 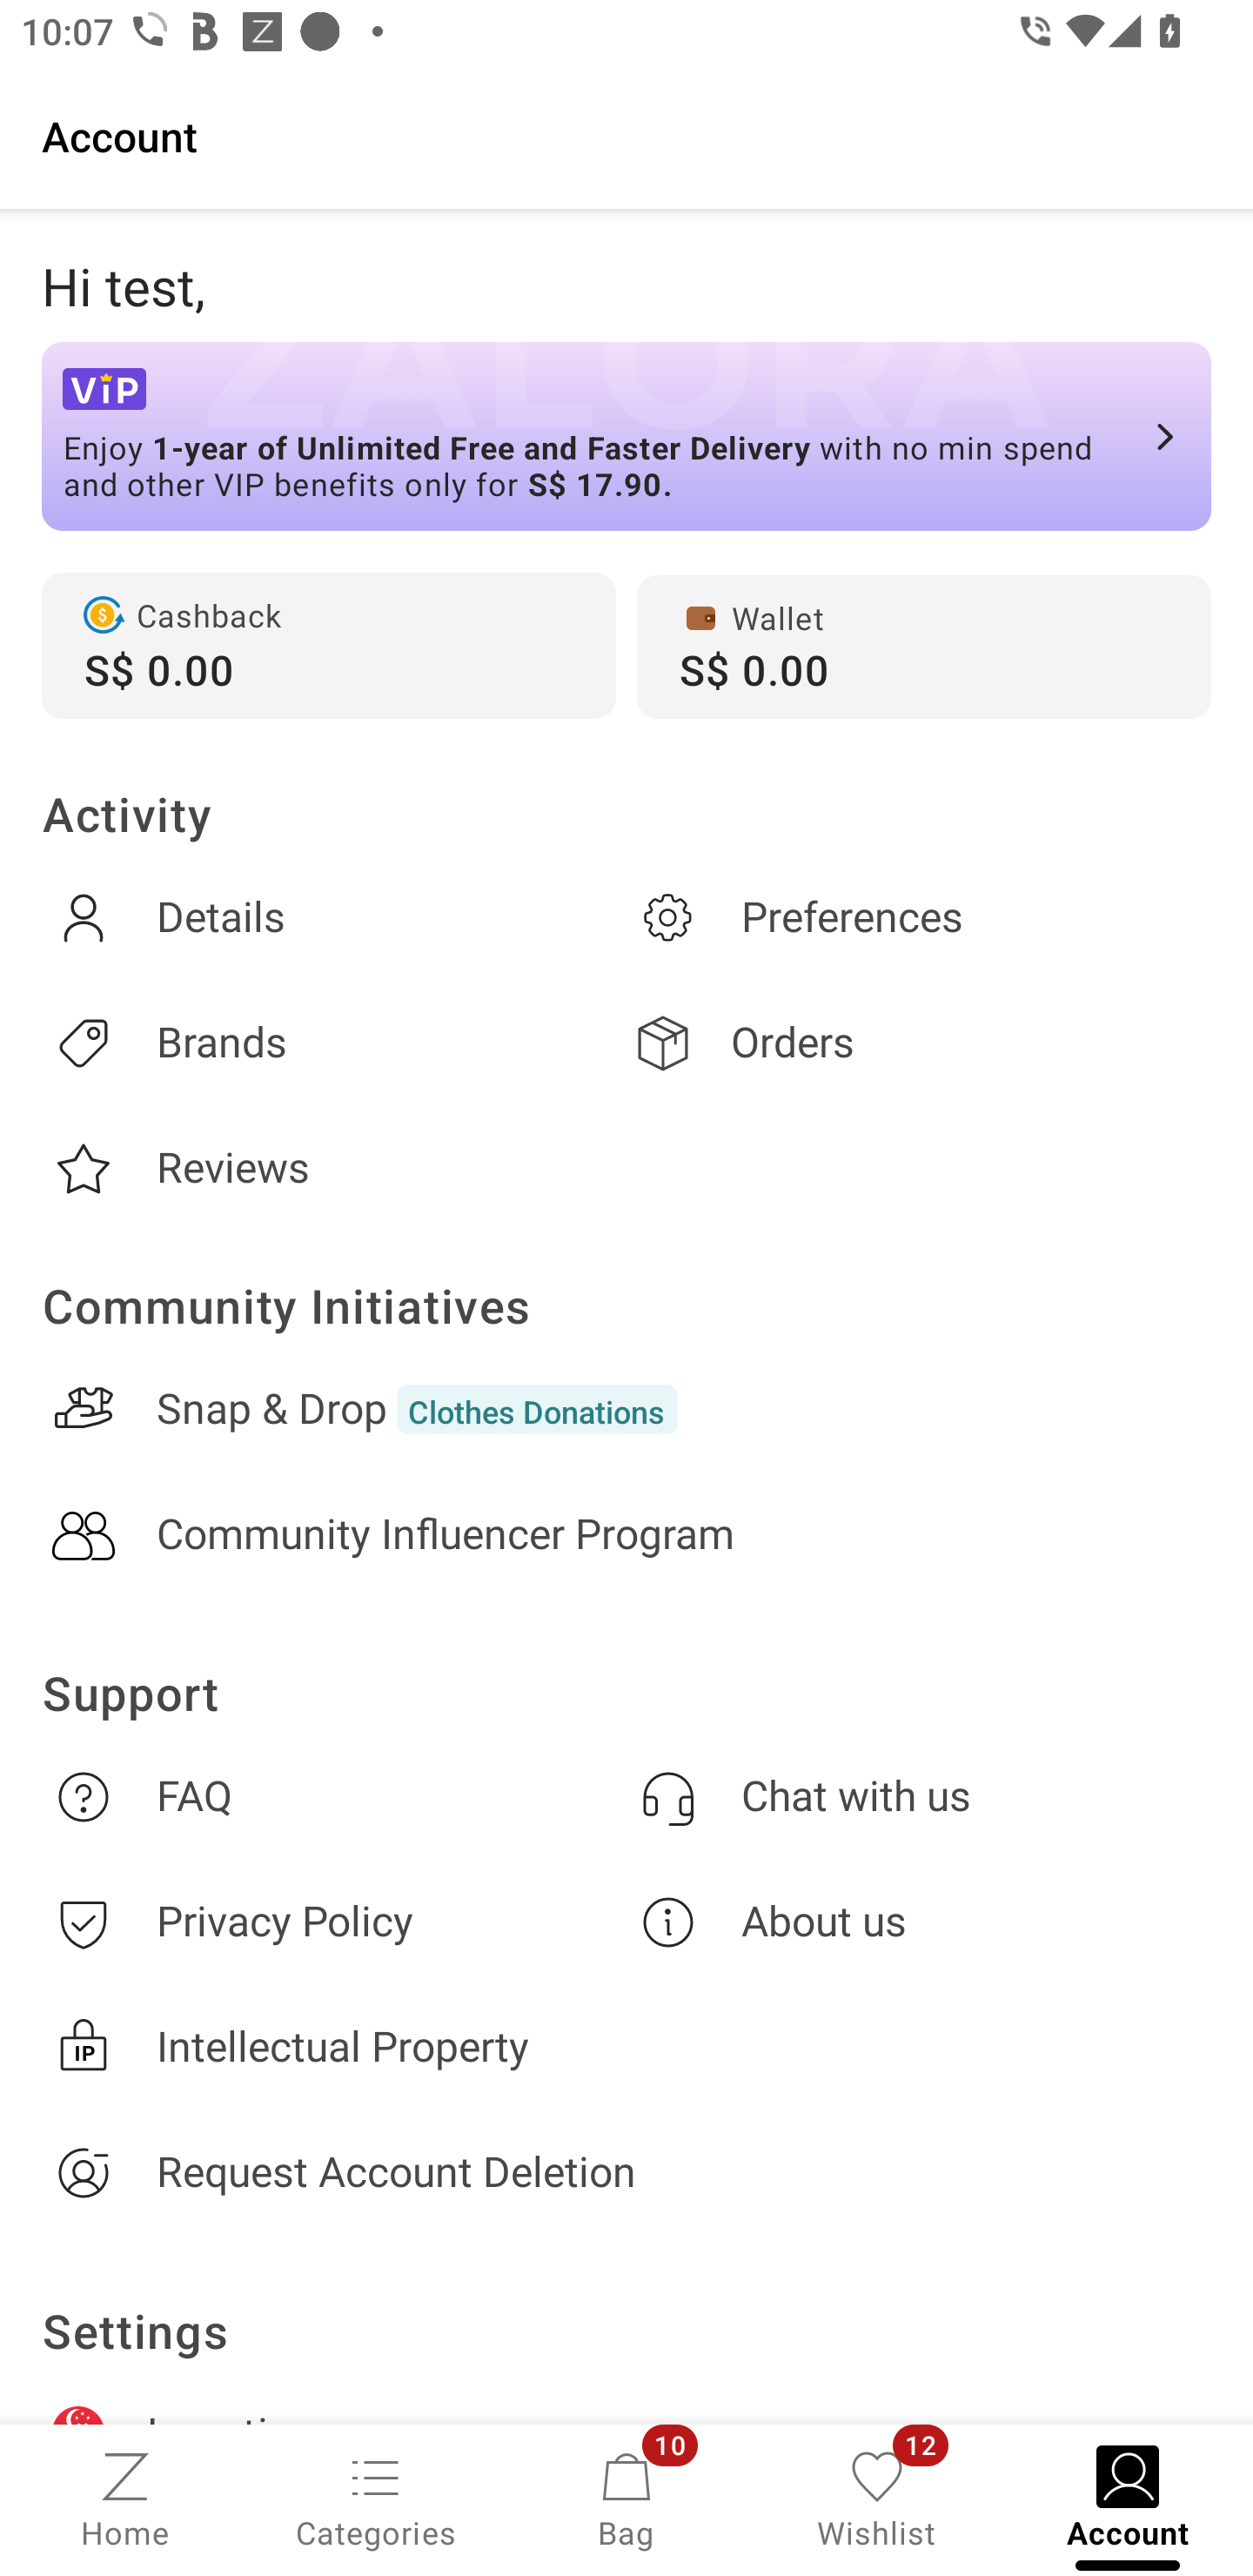 I want to click on Intellectual Property, so click(x=626, y=2048).